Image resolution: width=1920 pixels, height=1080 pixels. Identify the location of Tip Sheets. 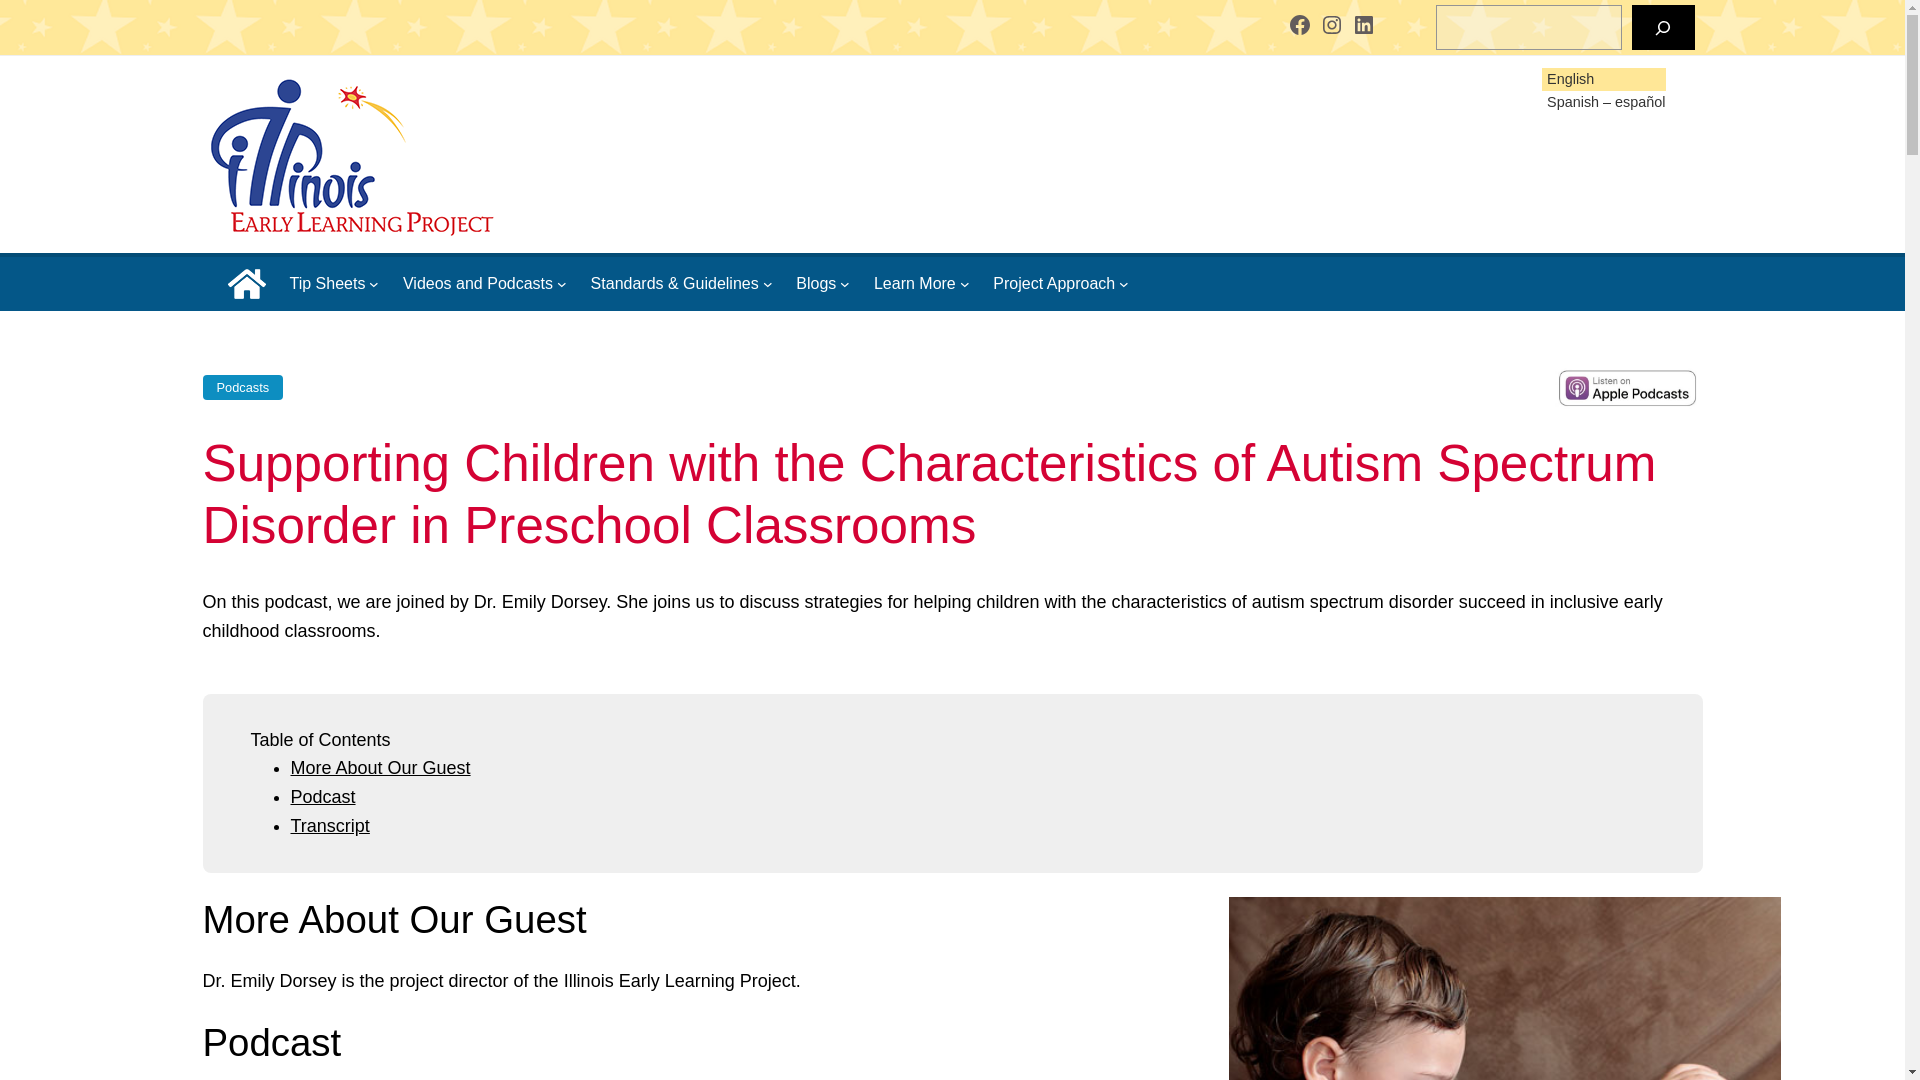
(328, 284).